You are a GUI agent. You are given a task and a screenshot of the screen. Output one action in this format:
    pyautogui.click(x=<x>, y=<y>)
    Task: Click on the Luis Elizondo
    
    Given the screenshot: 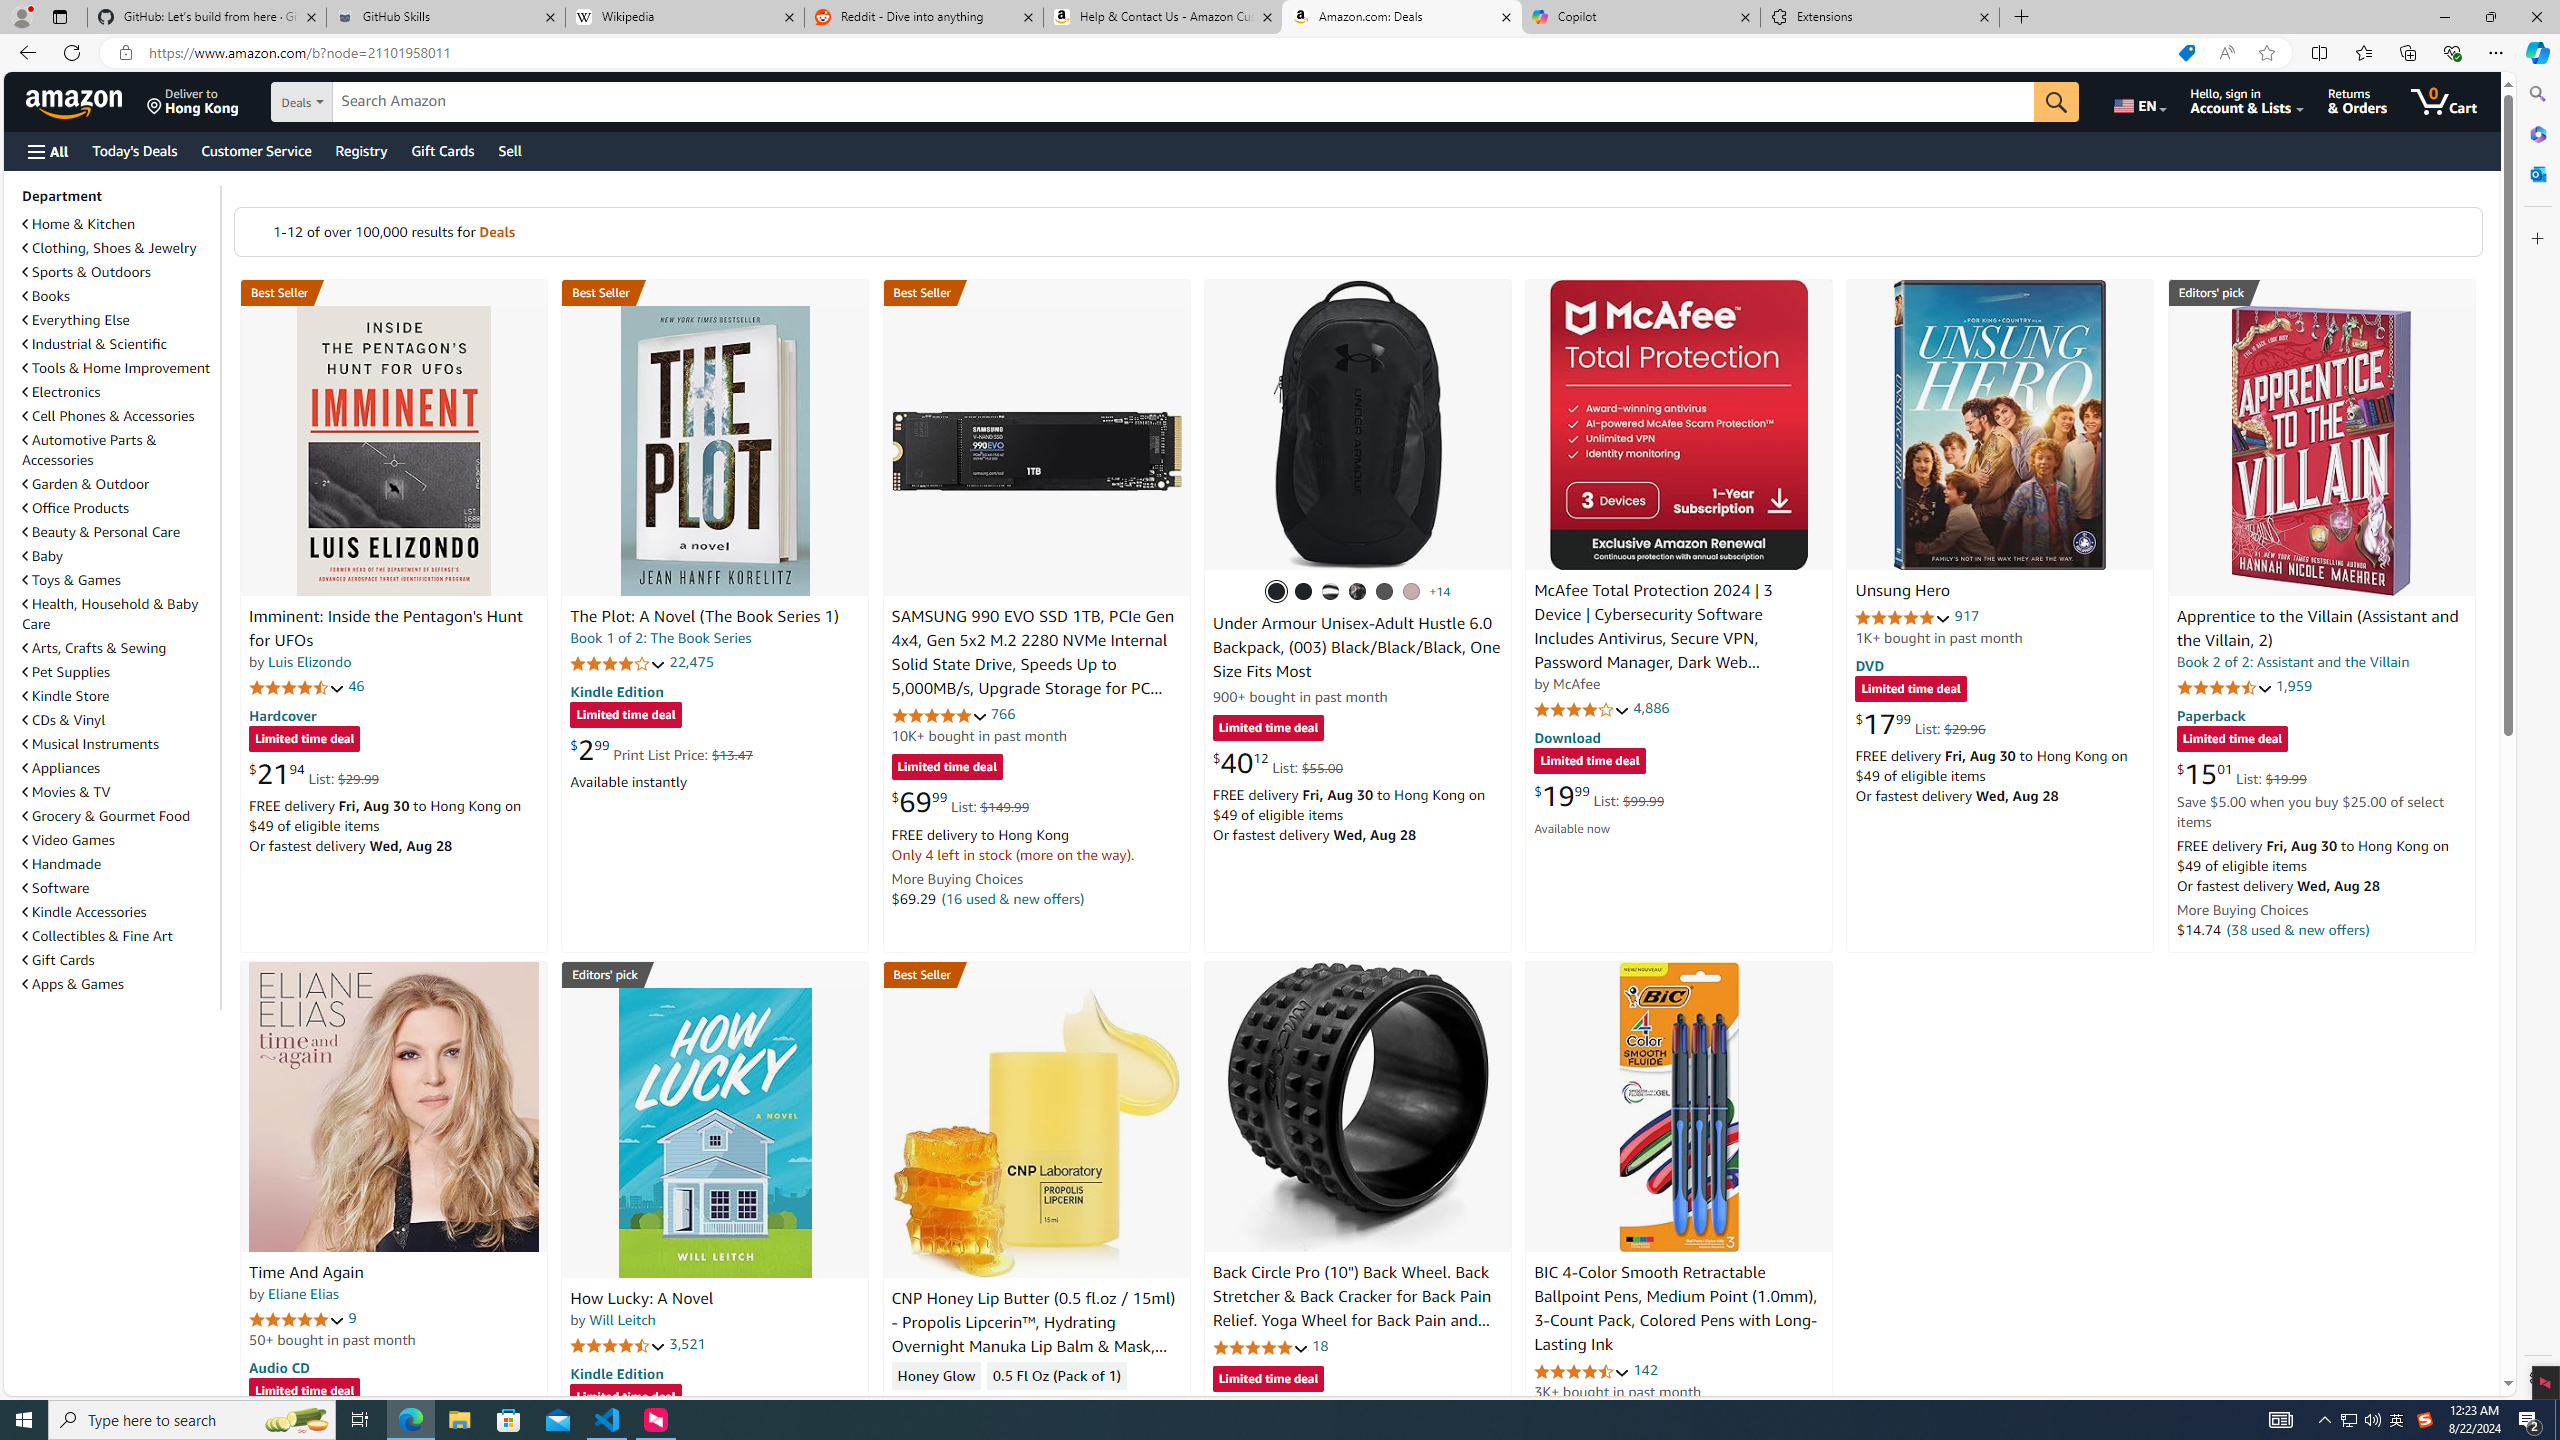 What is the action you would take?
    pyautogui.click(x=310, y=662)
    